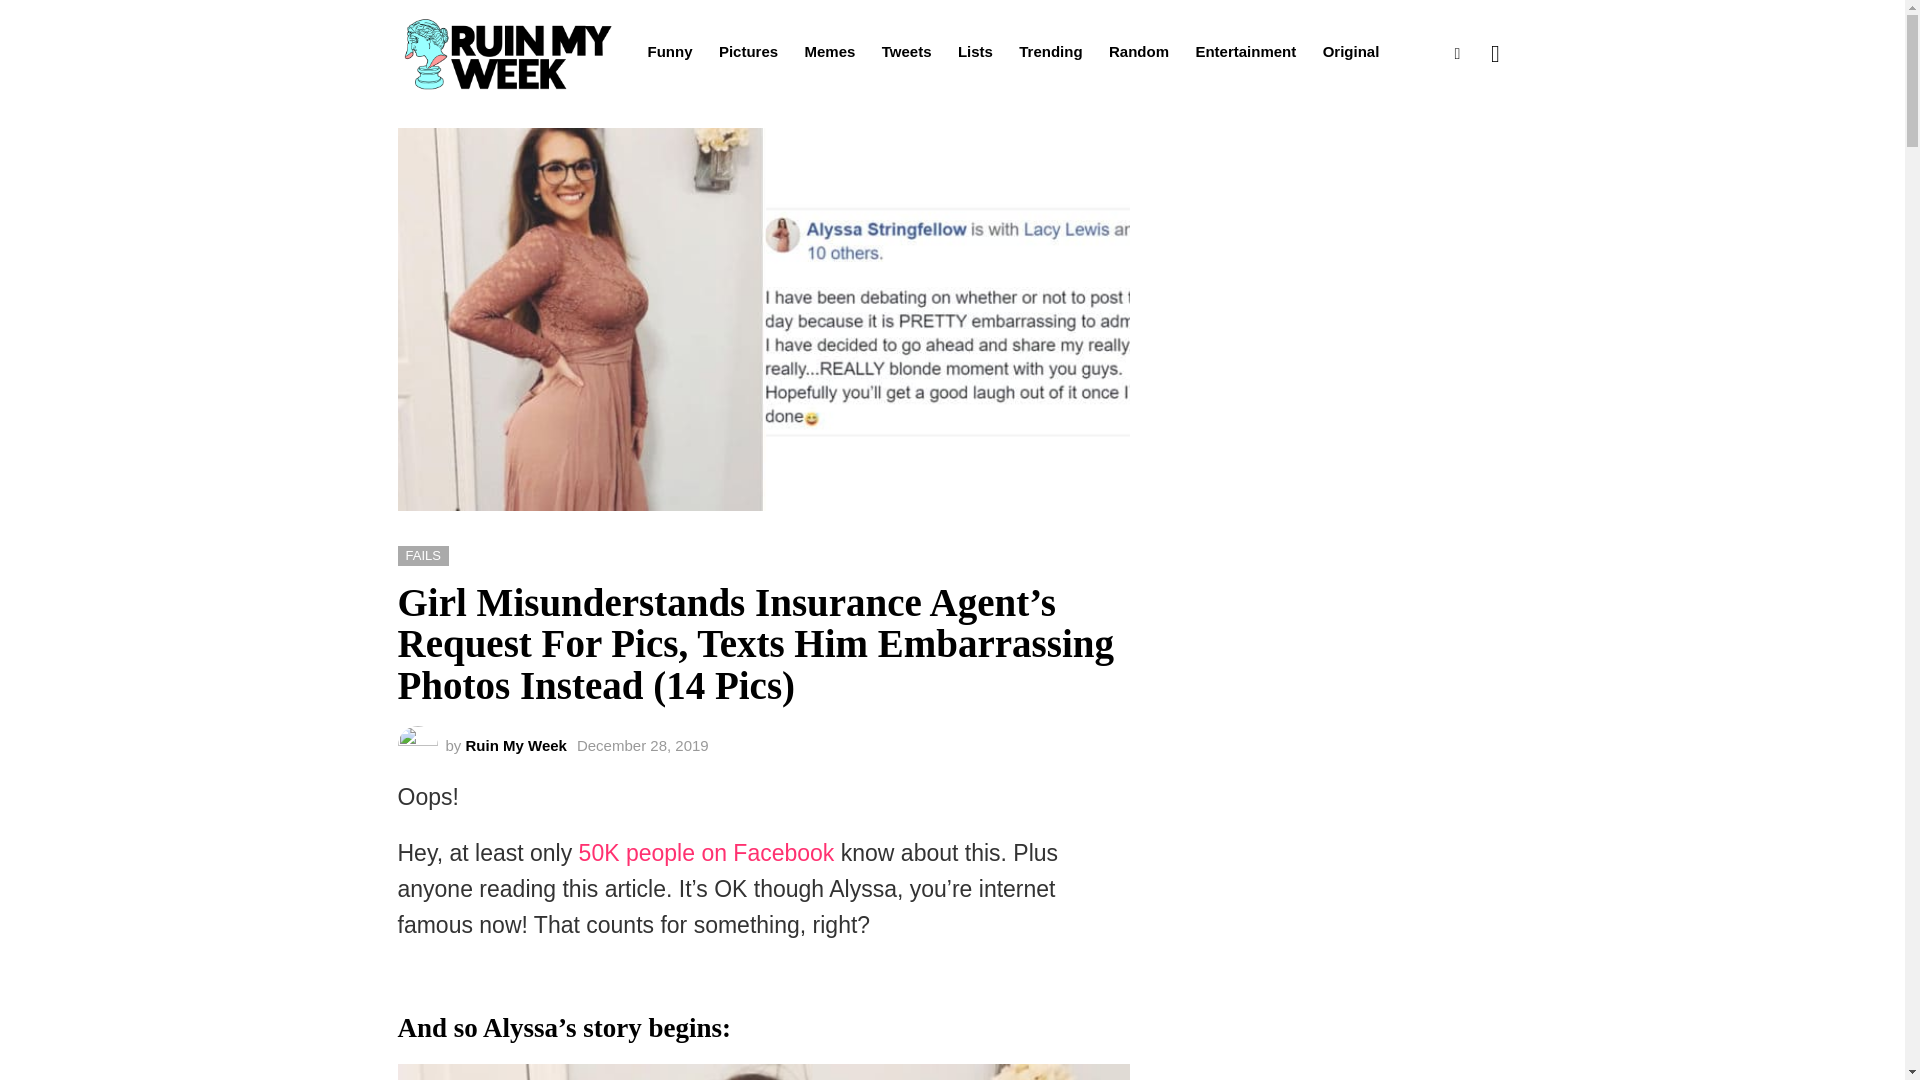  Describe the element at coordinates (830, 51) in the screenshot. I see `Memes` at that location.